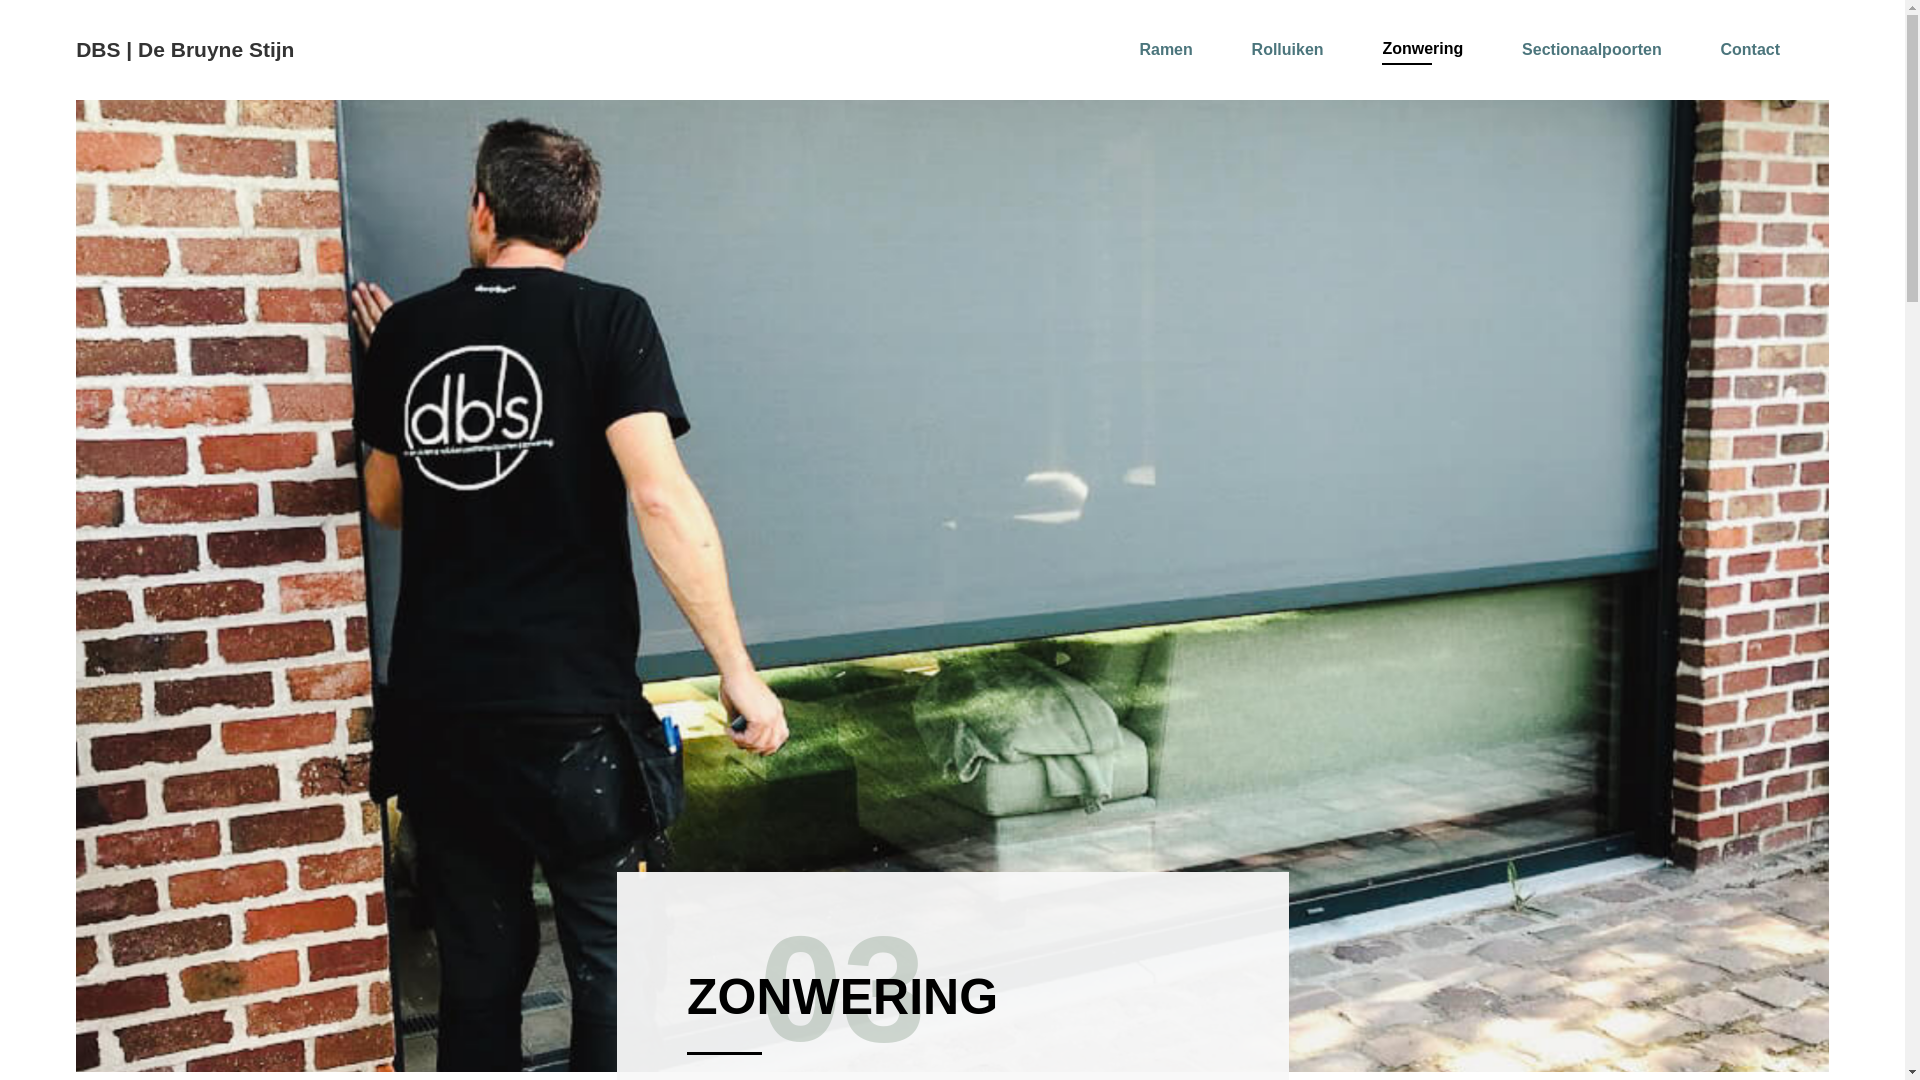 This screenshot has width=1920, height=1080. What do you see at coordinates (1755, 50) in the screenshot?
I see `Contact` at bounding box center [1755, 50].